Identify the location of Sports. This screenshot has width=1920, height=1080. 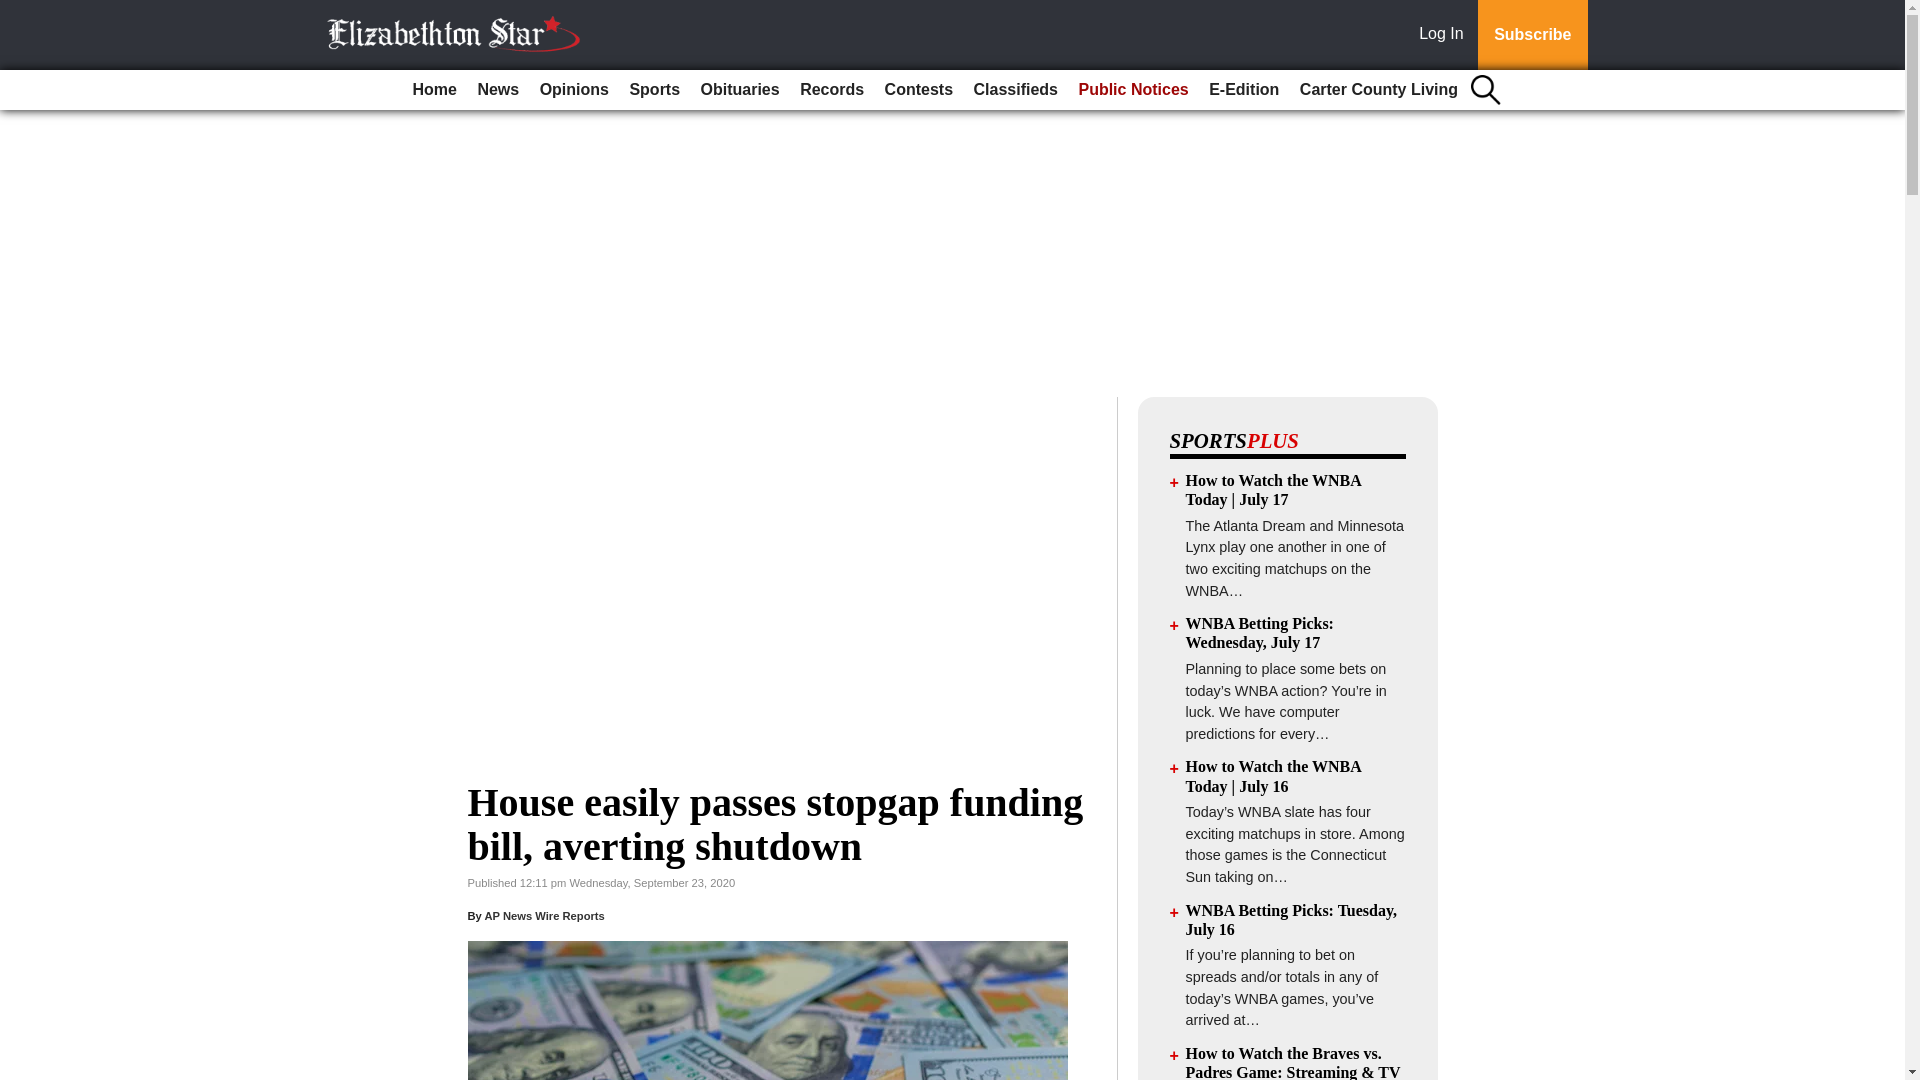
(654, 90).